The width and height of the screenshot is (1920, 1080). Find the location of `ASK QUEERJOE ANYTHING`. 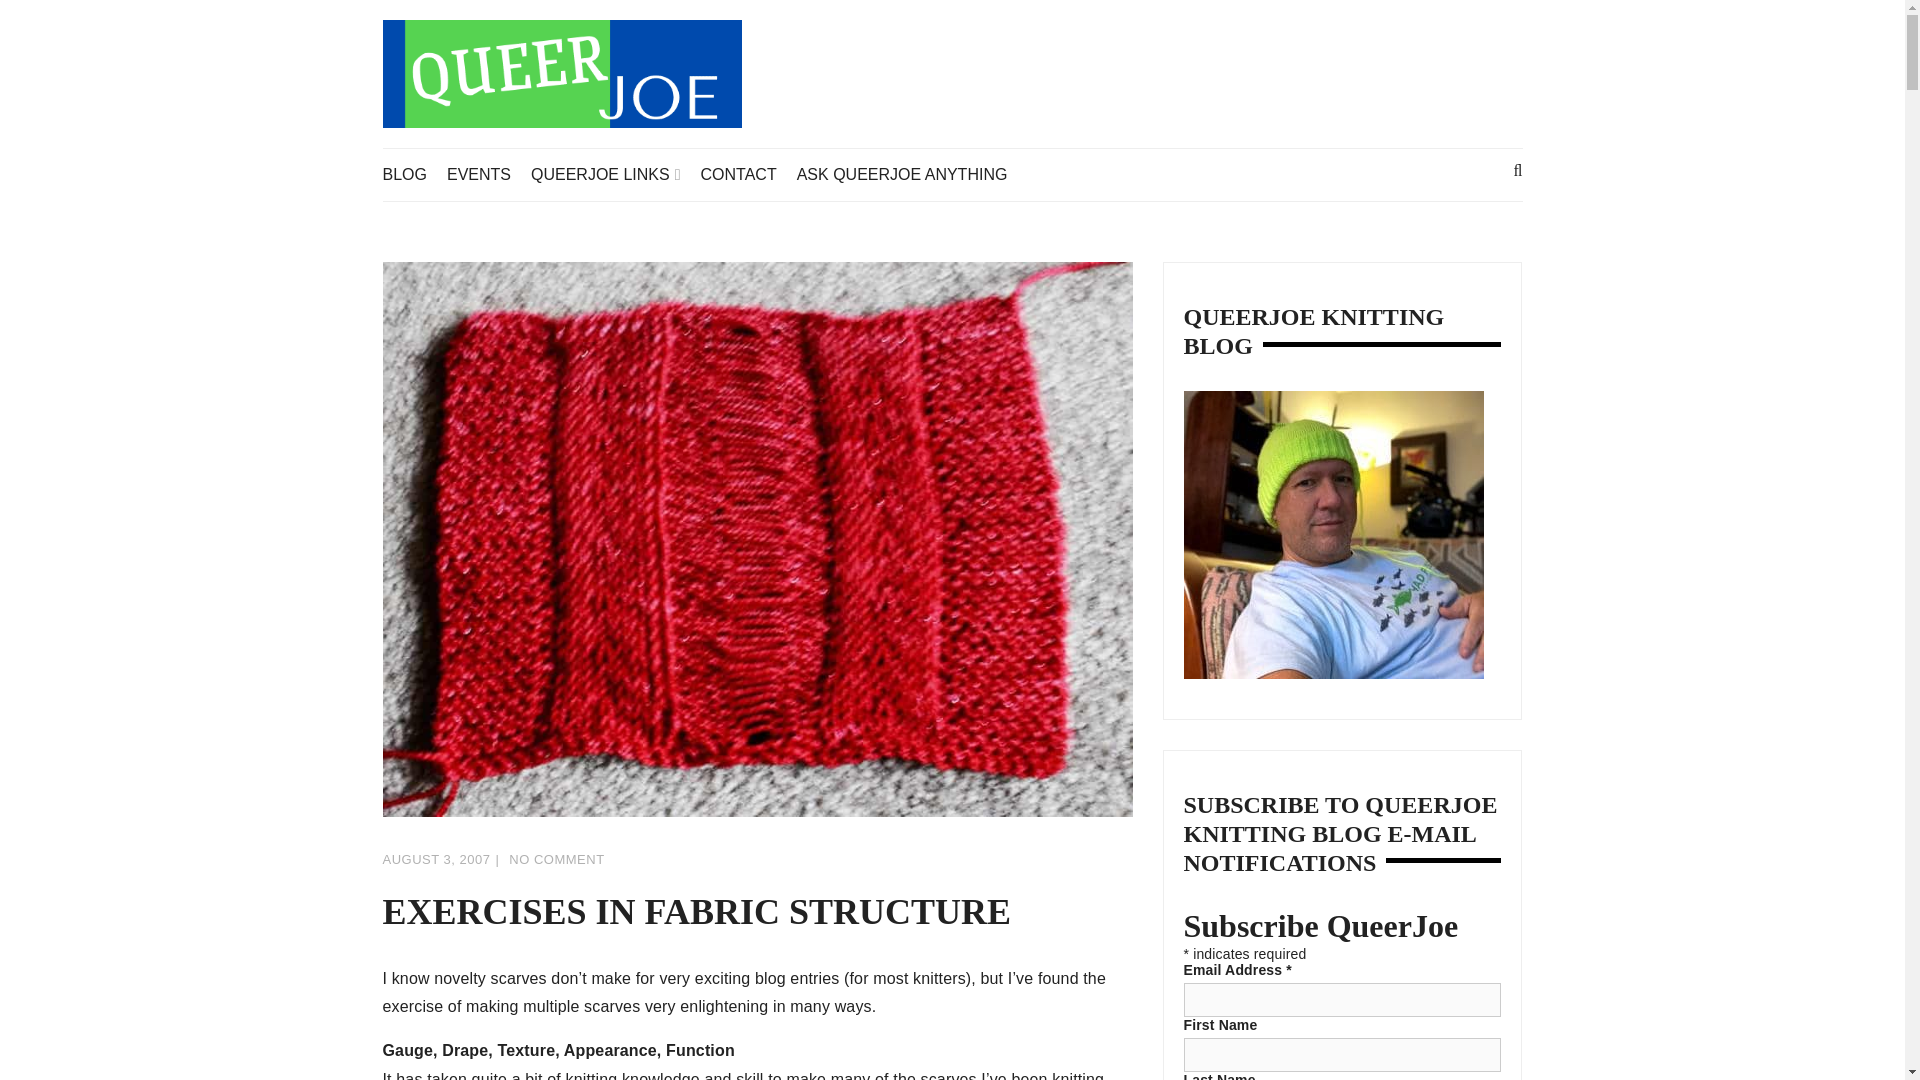

ASK QUEERJOE ANYTHING is located at coordinates (912, 174).